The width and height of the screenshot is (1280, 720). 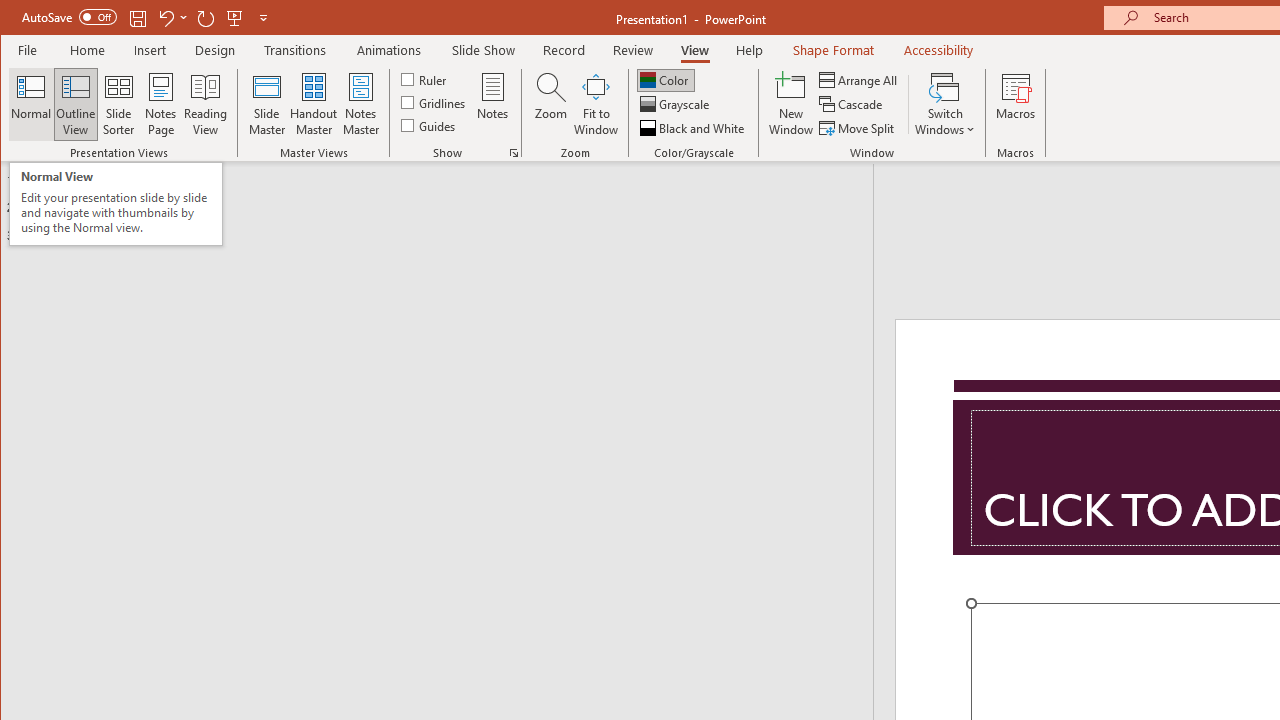 What do you see at coordinates (360, 104) in the screenshot?
I see `Notes Master` at bounding box center [360, 104].